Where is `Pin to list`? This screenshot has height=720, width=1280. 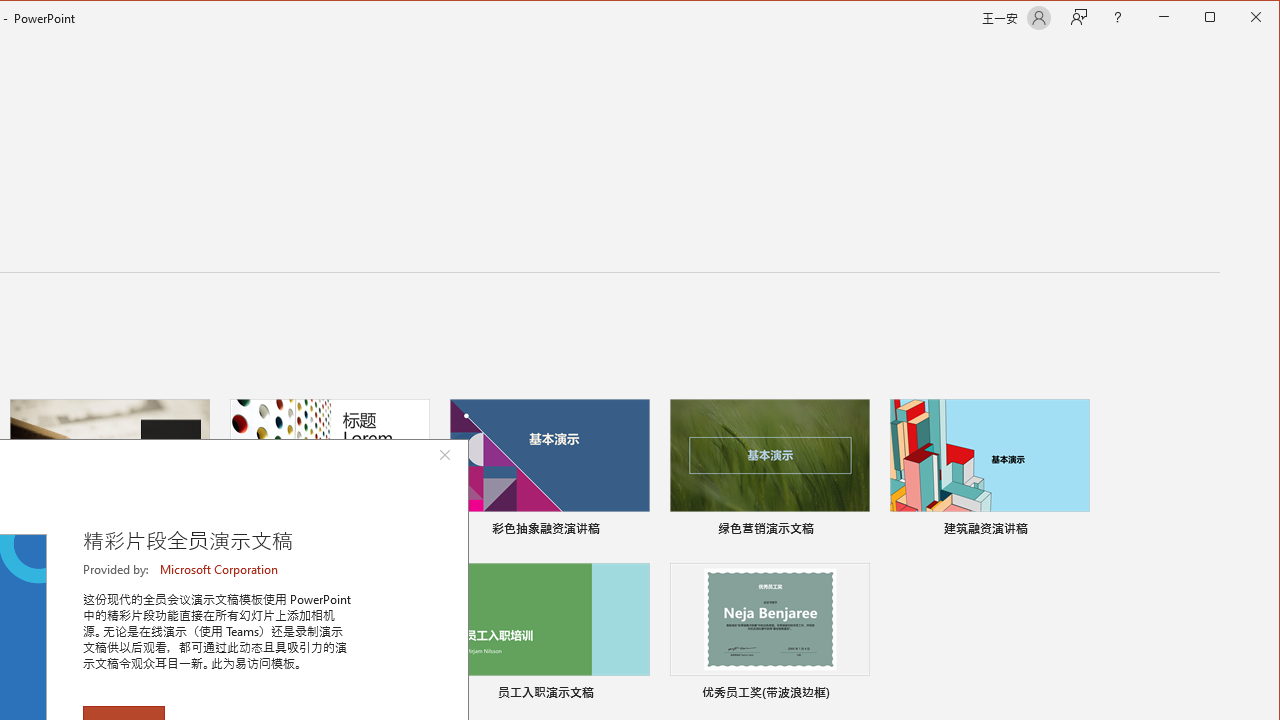
Pin to list is located at coordinates (856, 695).